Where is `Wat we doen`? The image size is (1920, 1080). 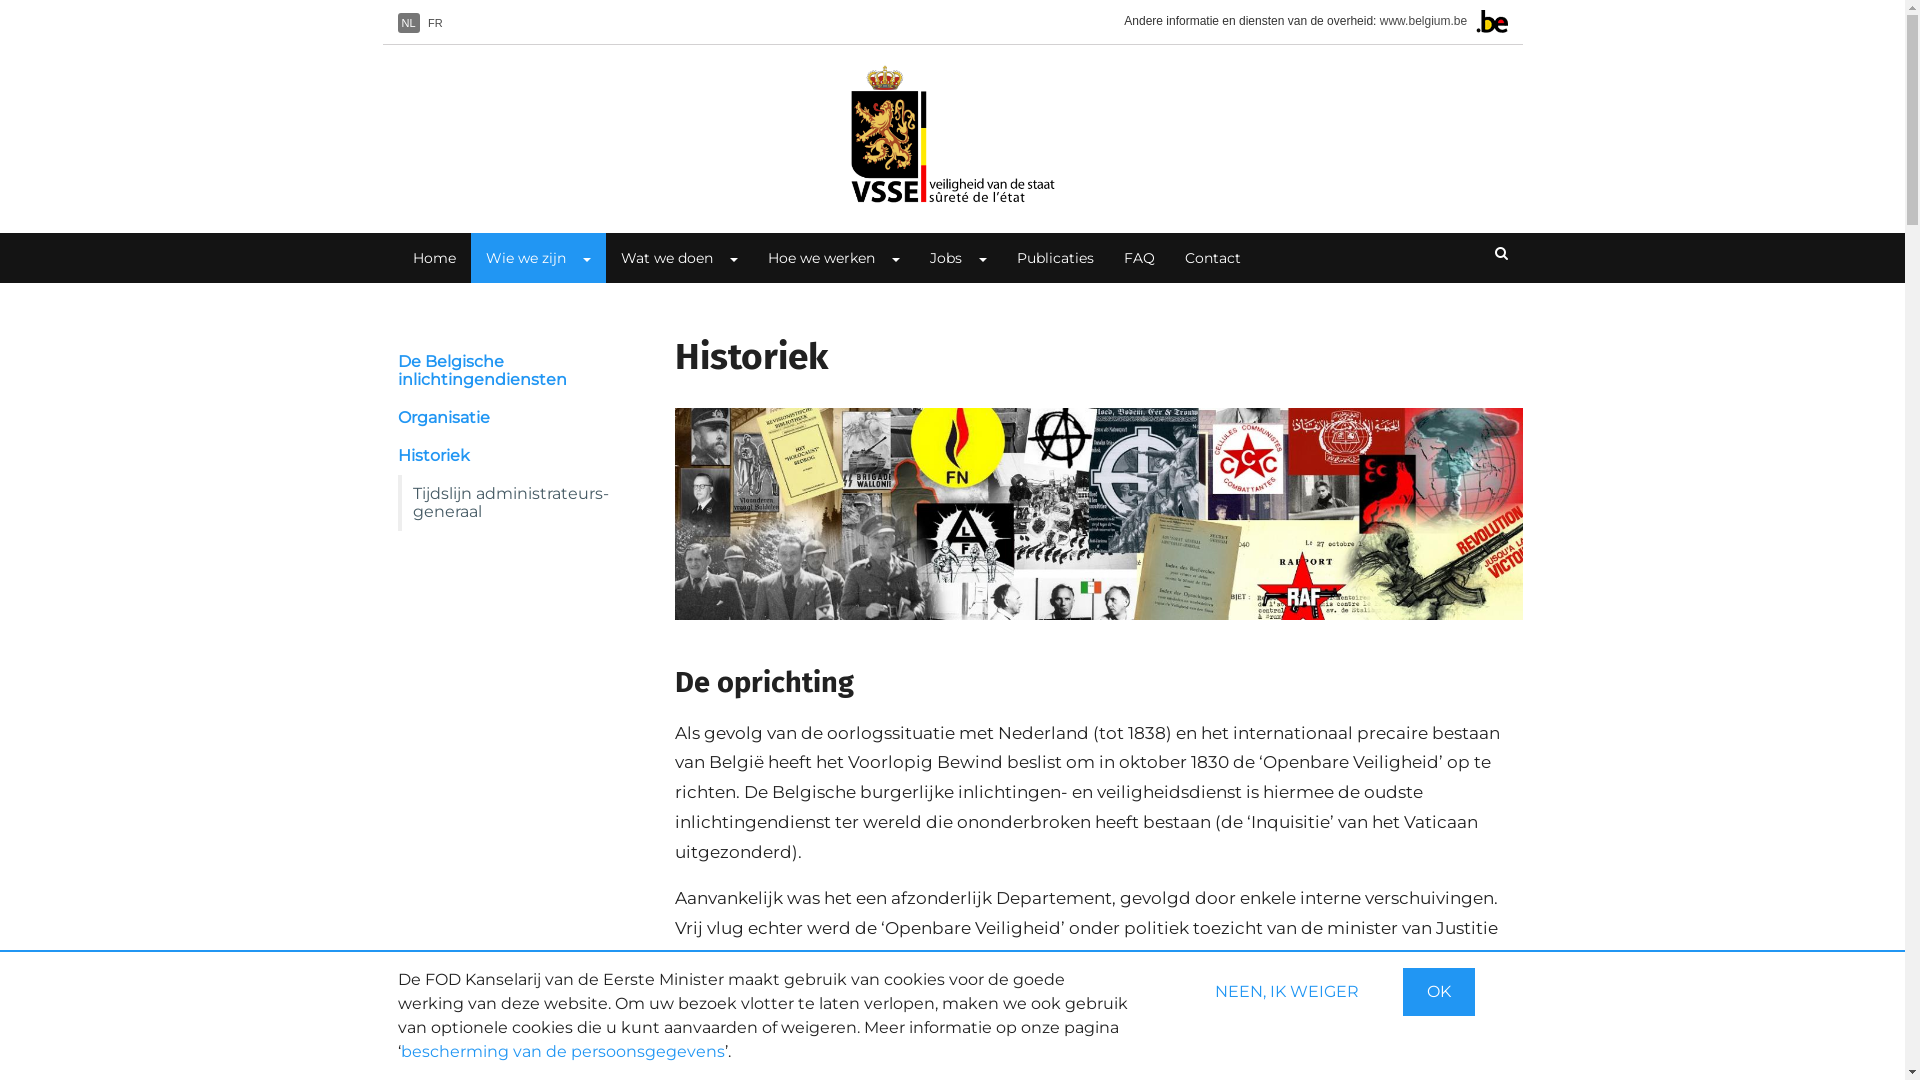
Wat we doen is located at coordinates (660, 258).